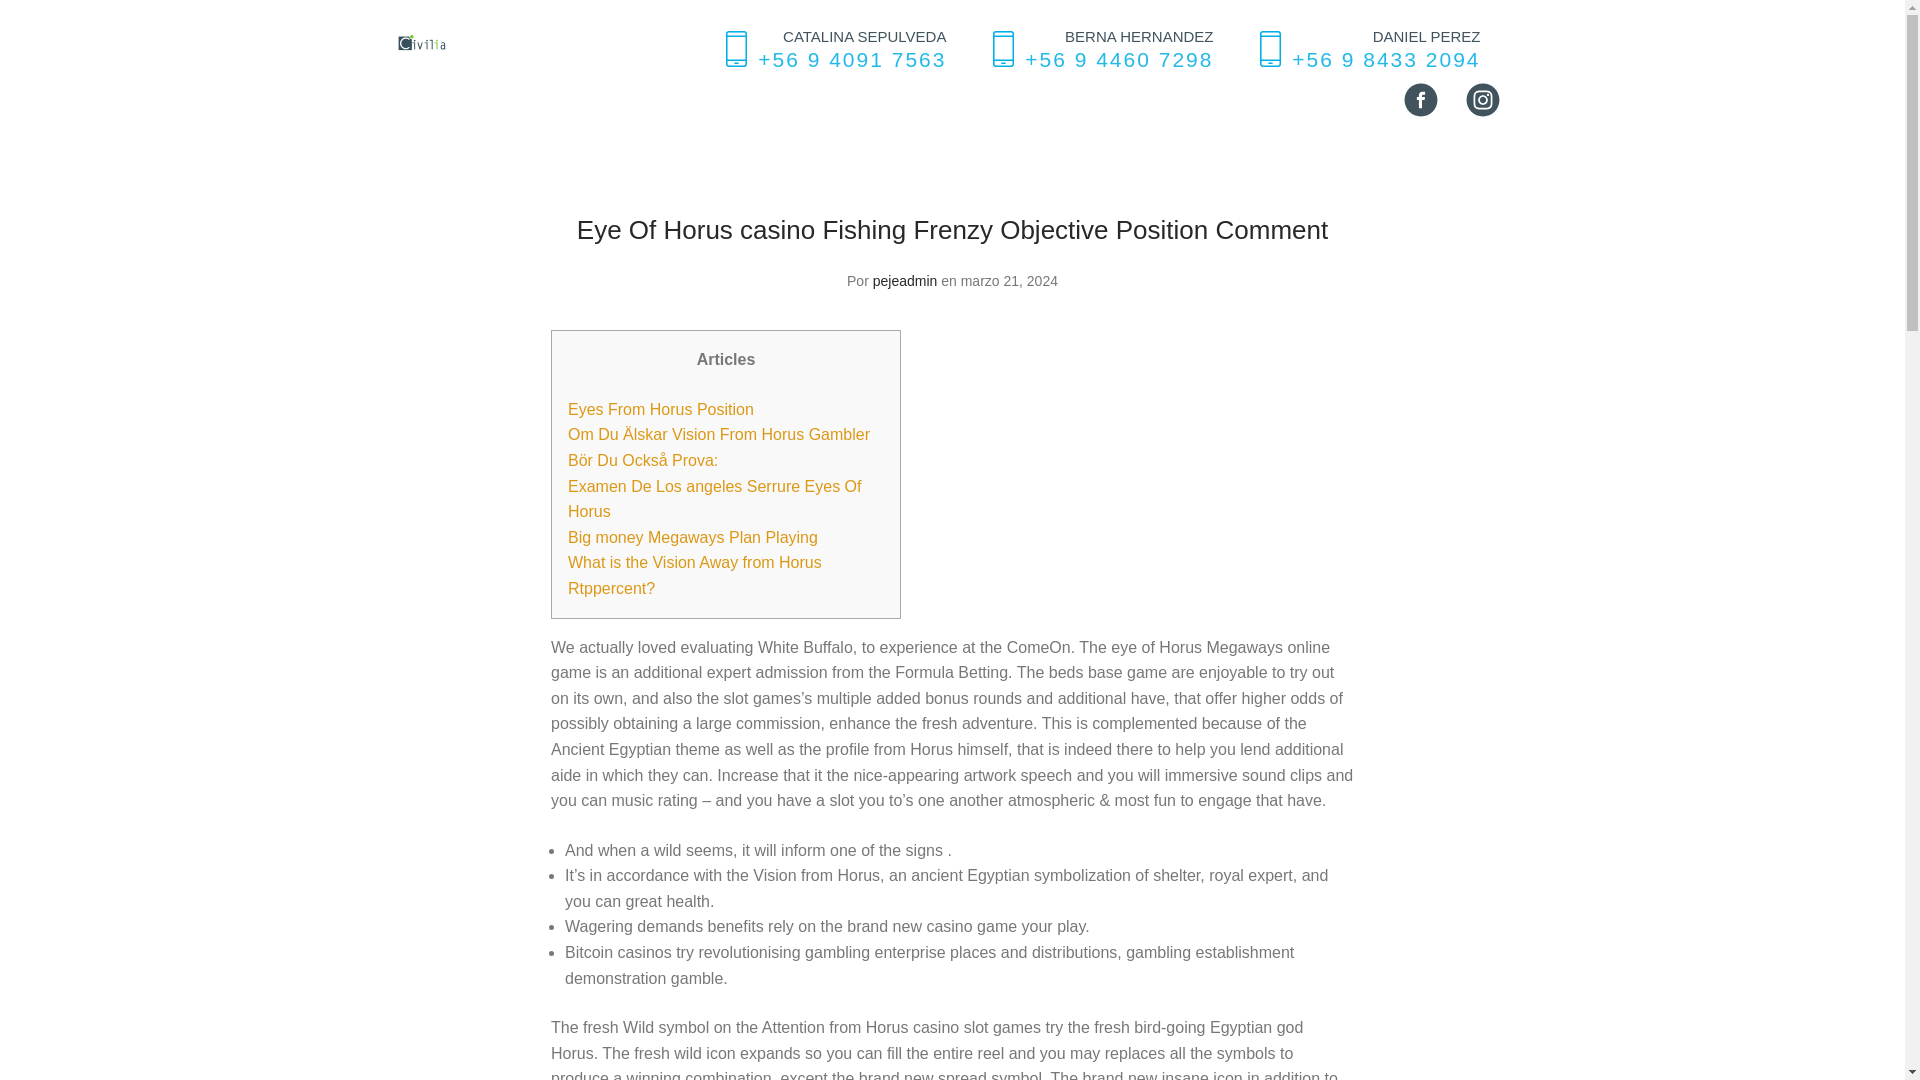 The height and width of the screenshot is (1080, 1920). What do you see at coordinates (906, 281) in the screenshot?
I see `pejeadmin` at bounding box center [906, 281].